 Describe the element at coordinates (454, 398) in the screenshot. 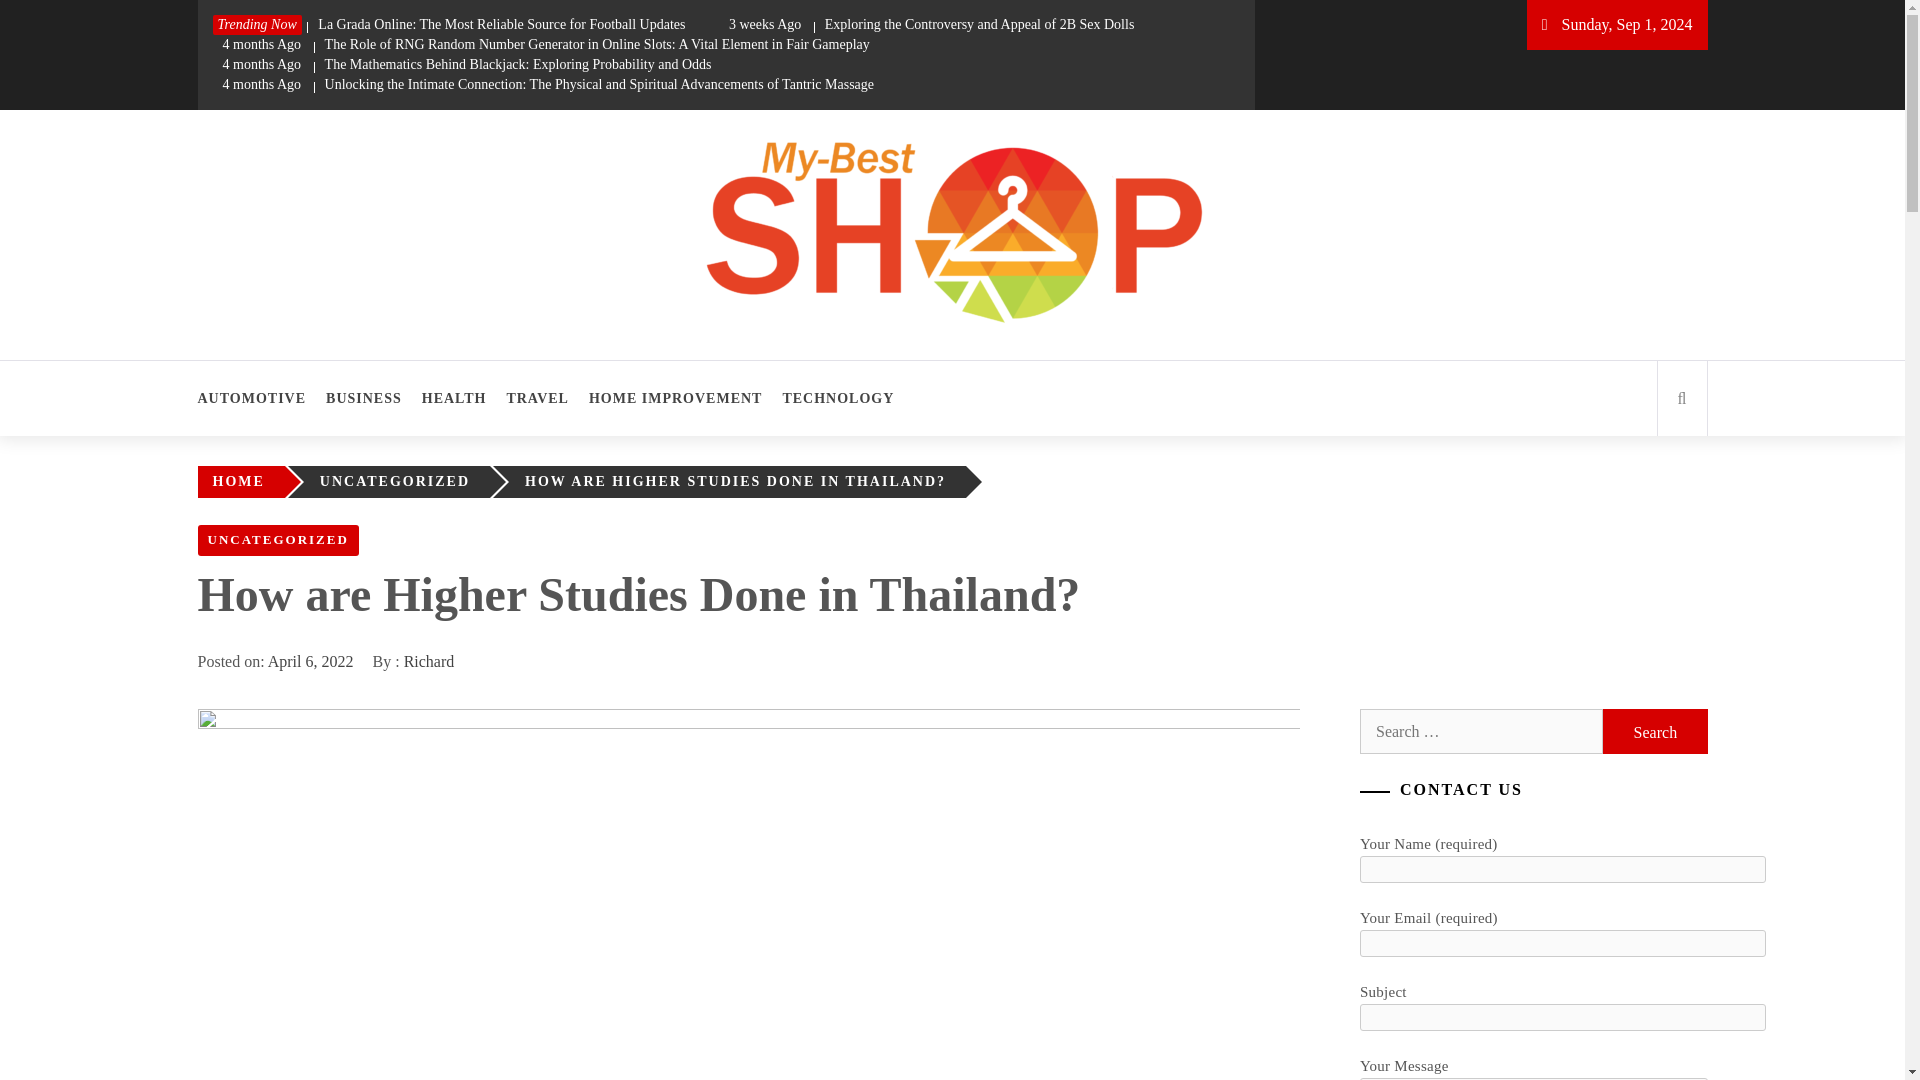

I see `HEALTH` at that location.